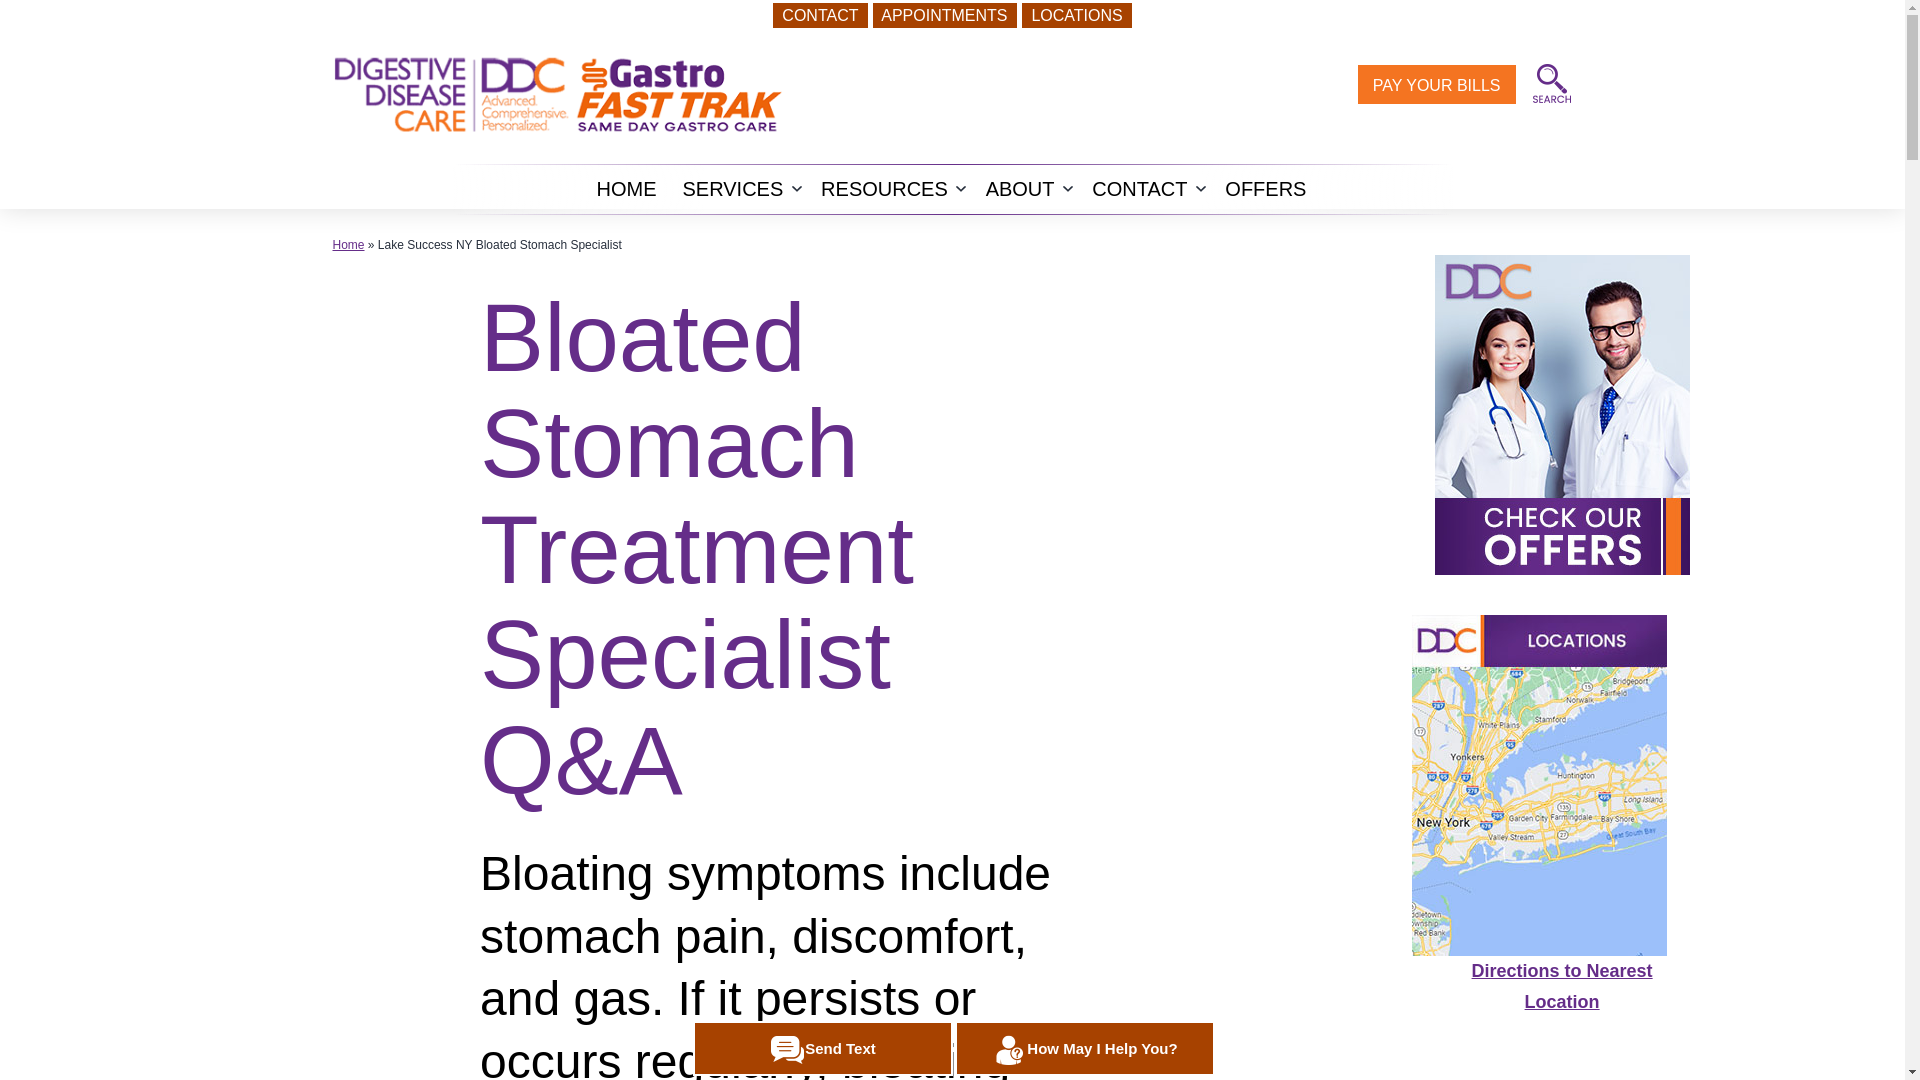 This screenshot has width=1920, height=1080. Describe the element at coordinates (1436, 84) in the screenshot. I see `PAY YOUR BILLS` at that location.